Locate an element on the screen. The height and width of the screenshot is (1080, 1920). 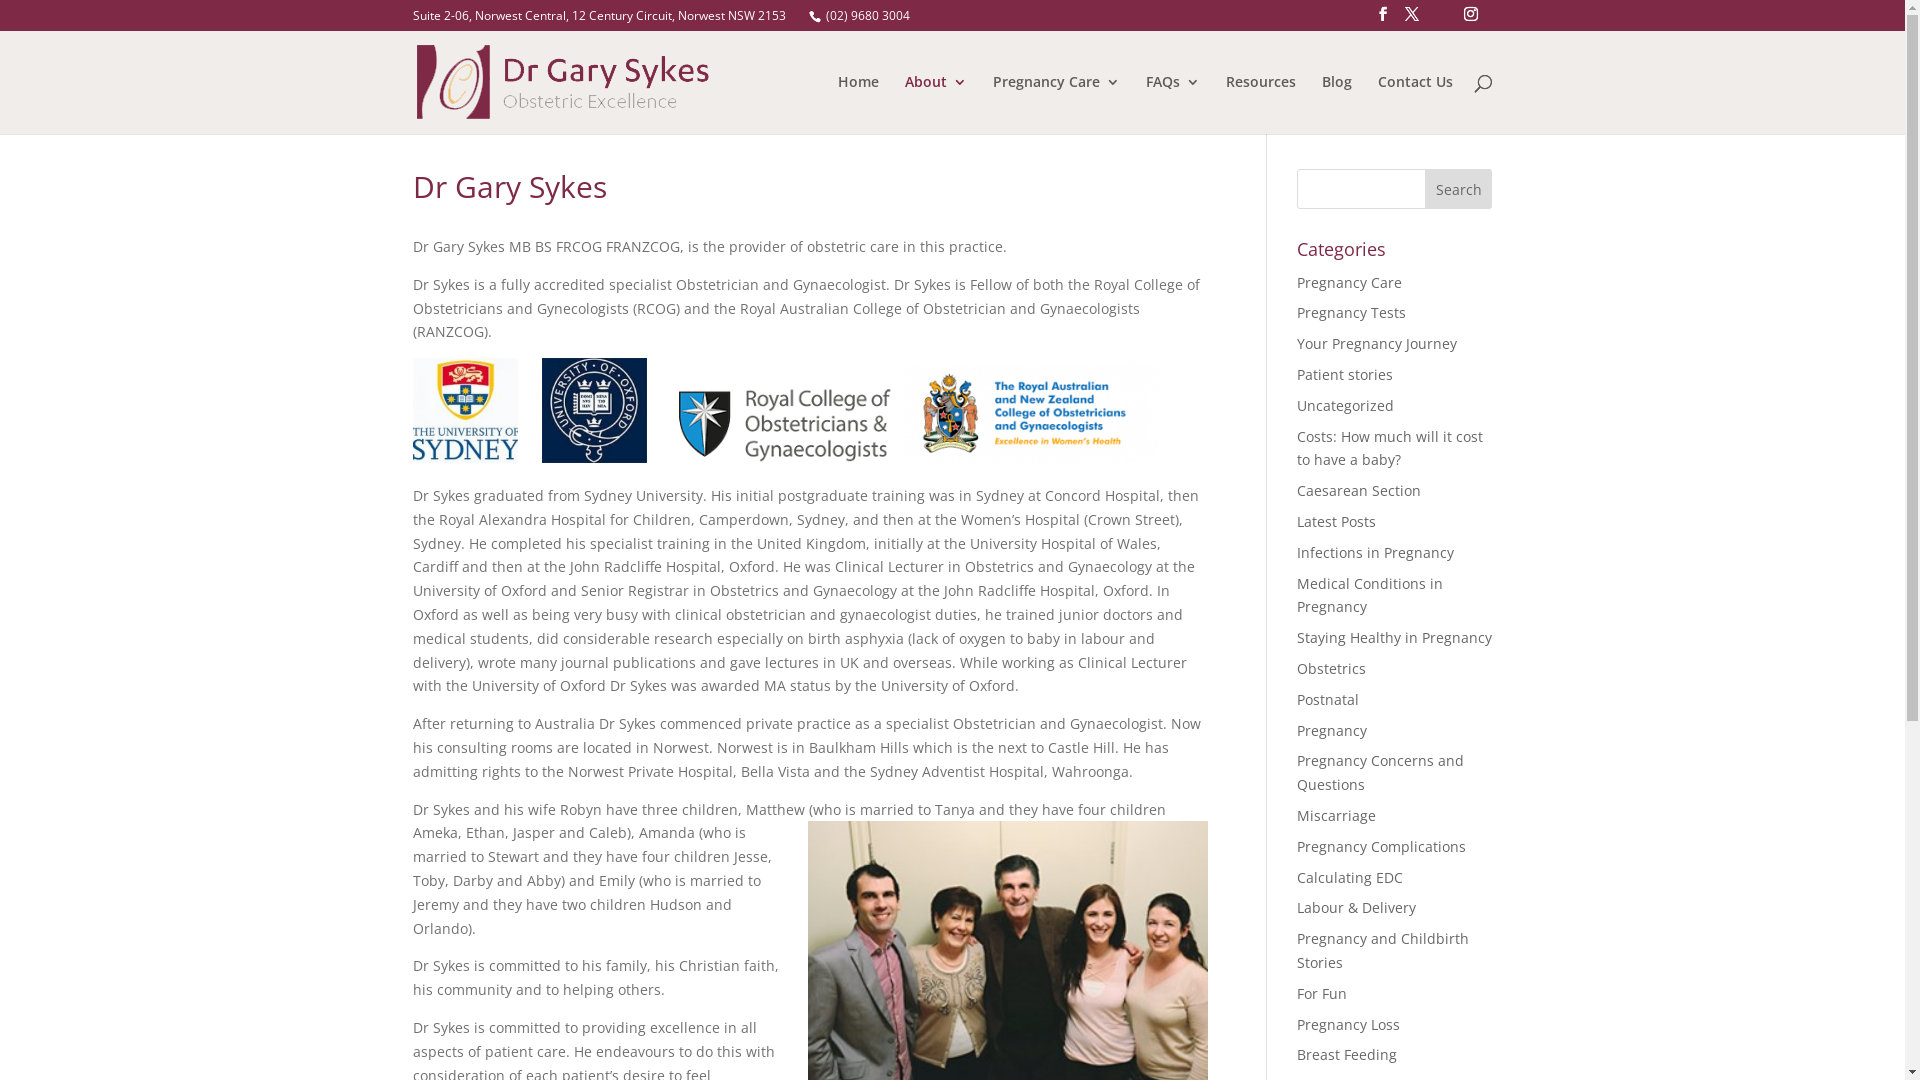
Contact Us is located at coordinates (1416, 104).